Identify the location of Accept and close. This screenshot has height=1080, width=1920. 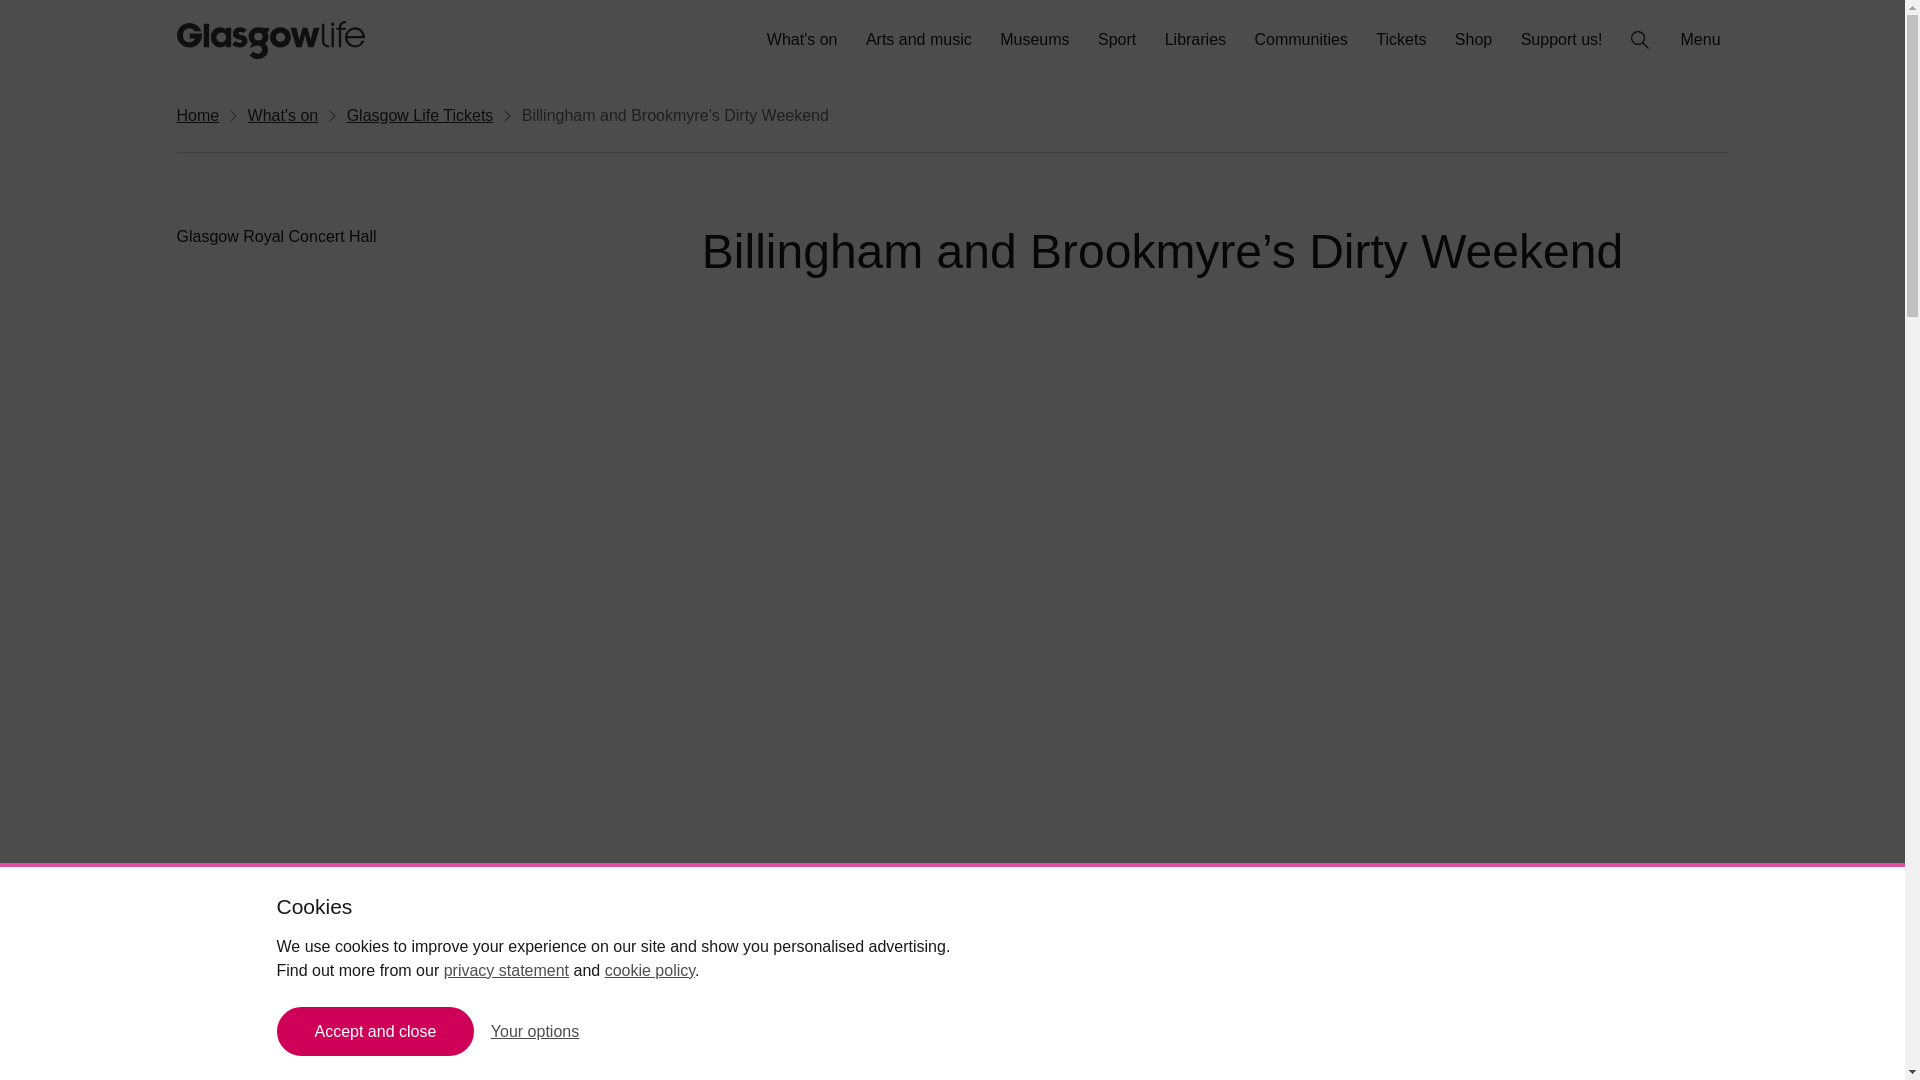
(375, 1031).